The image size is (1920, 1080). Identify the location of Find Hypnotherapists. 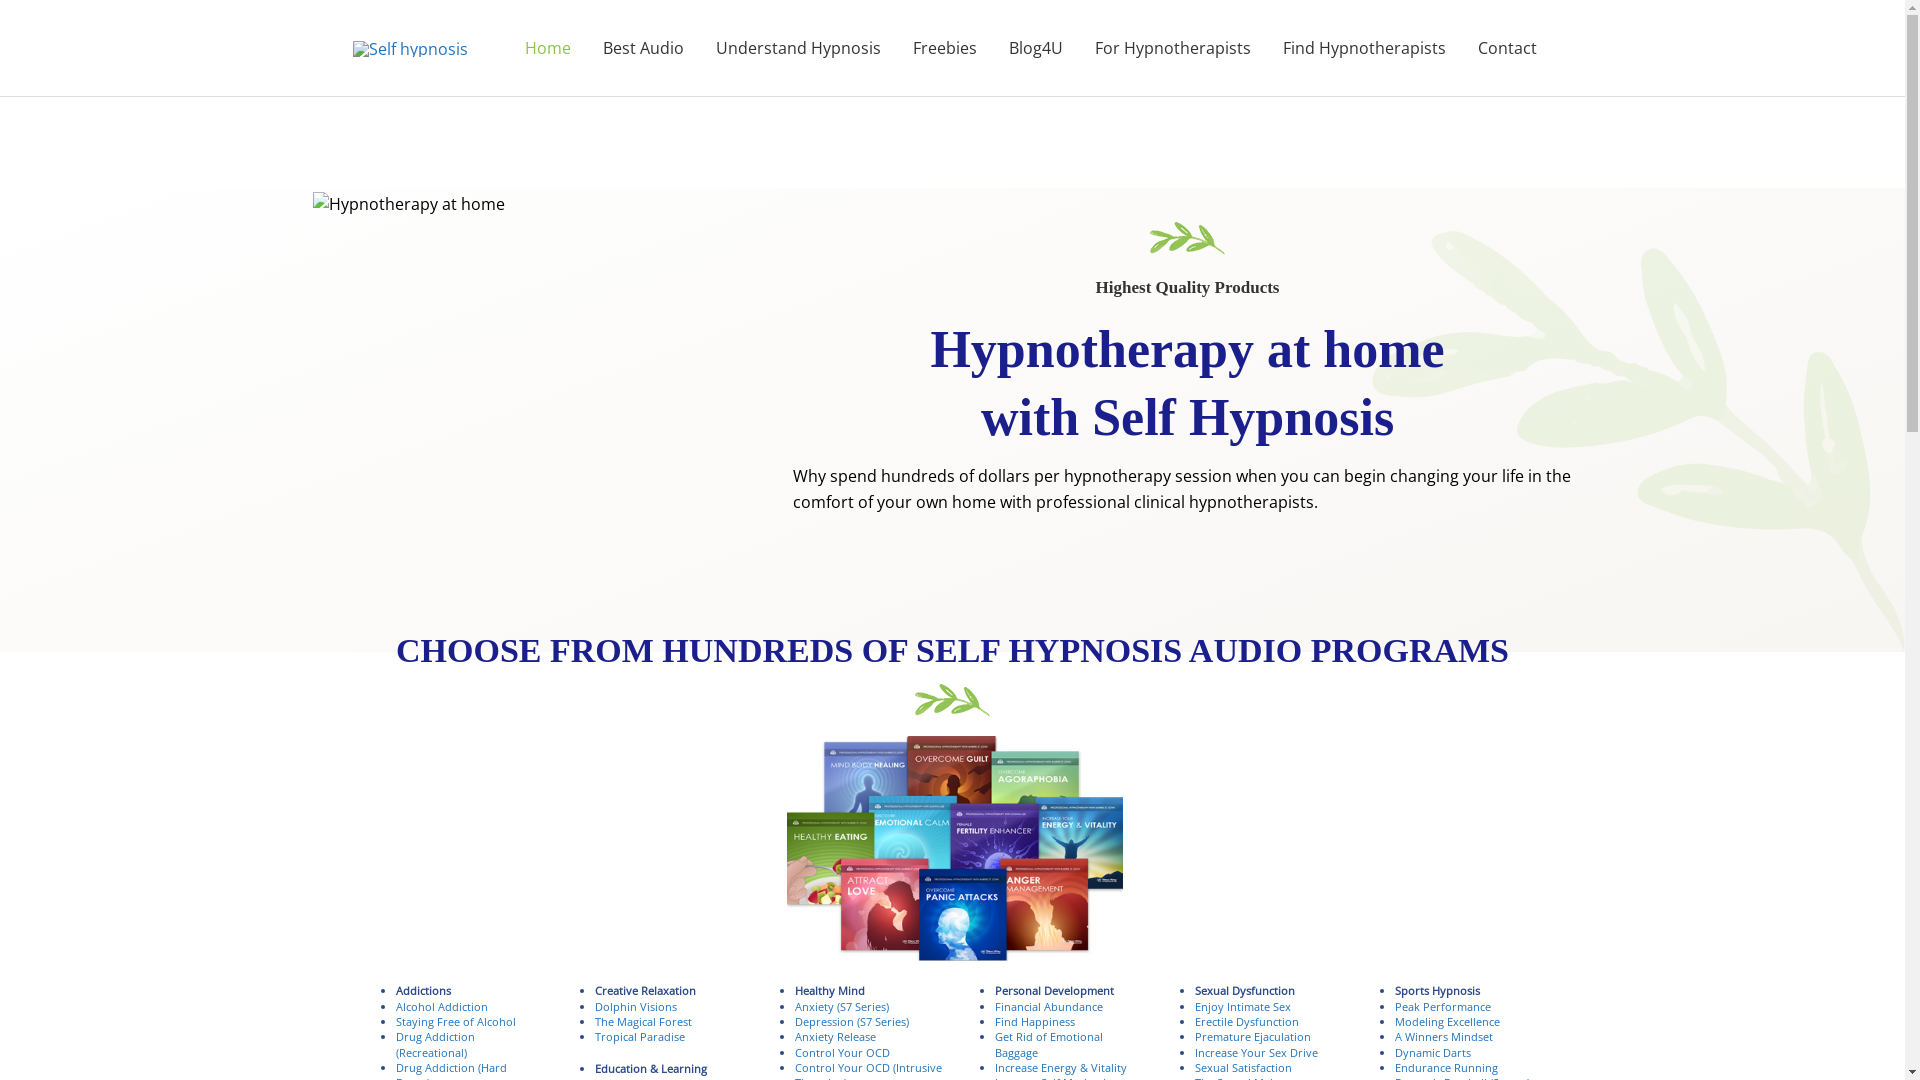
(1364, 48).